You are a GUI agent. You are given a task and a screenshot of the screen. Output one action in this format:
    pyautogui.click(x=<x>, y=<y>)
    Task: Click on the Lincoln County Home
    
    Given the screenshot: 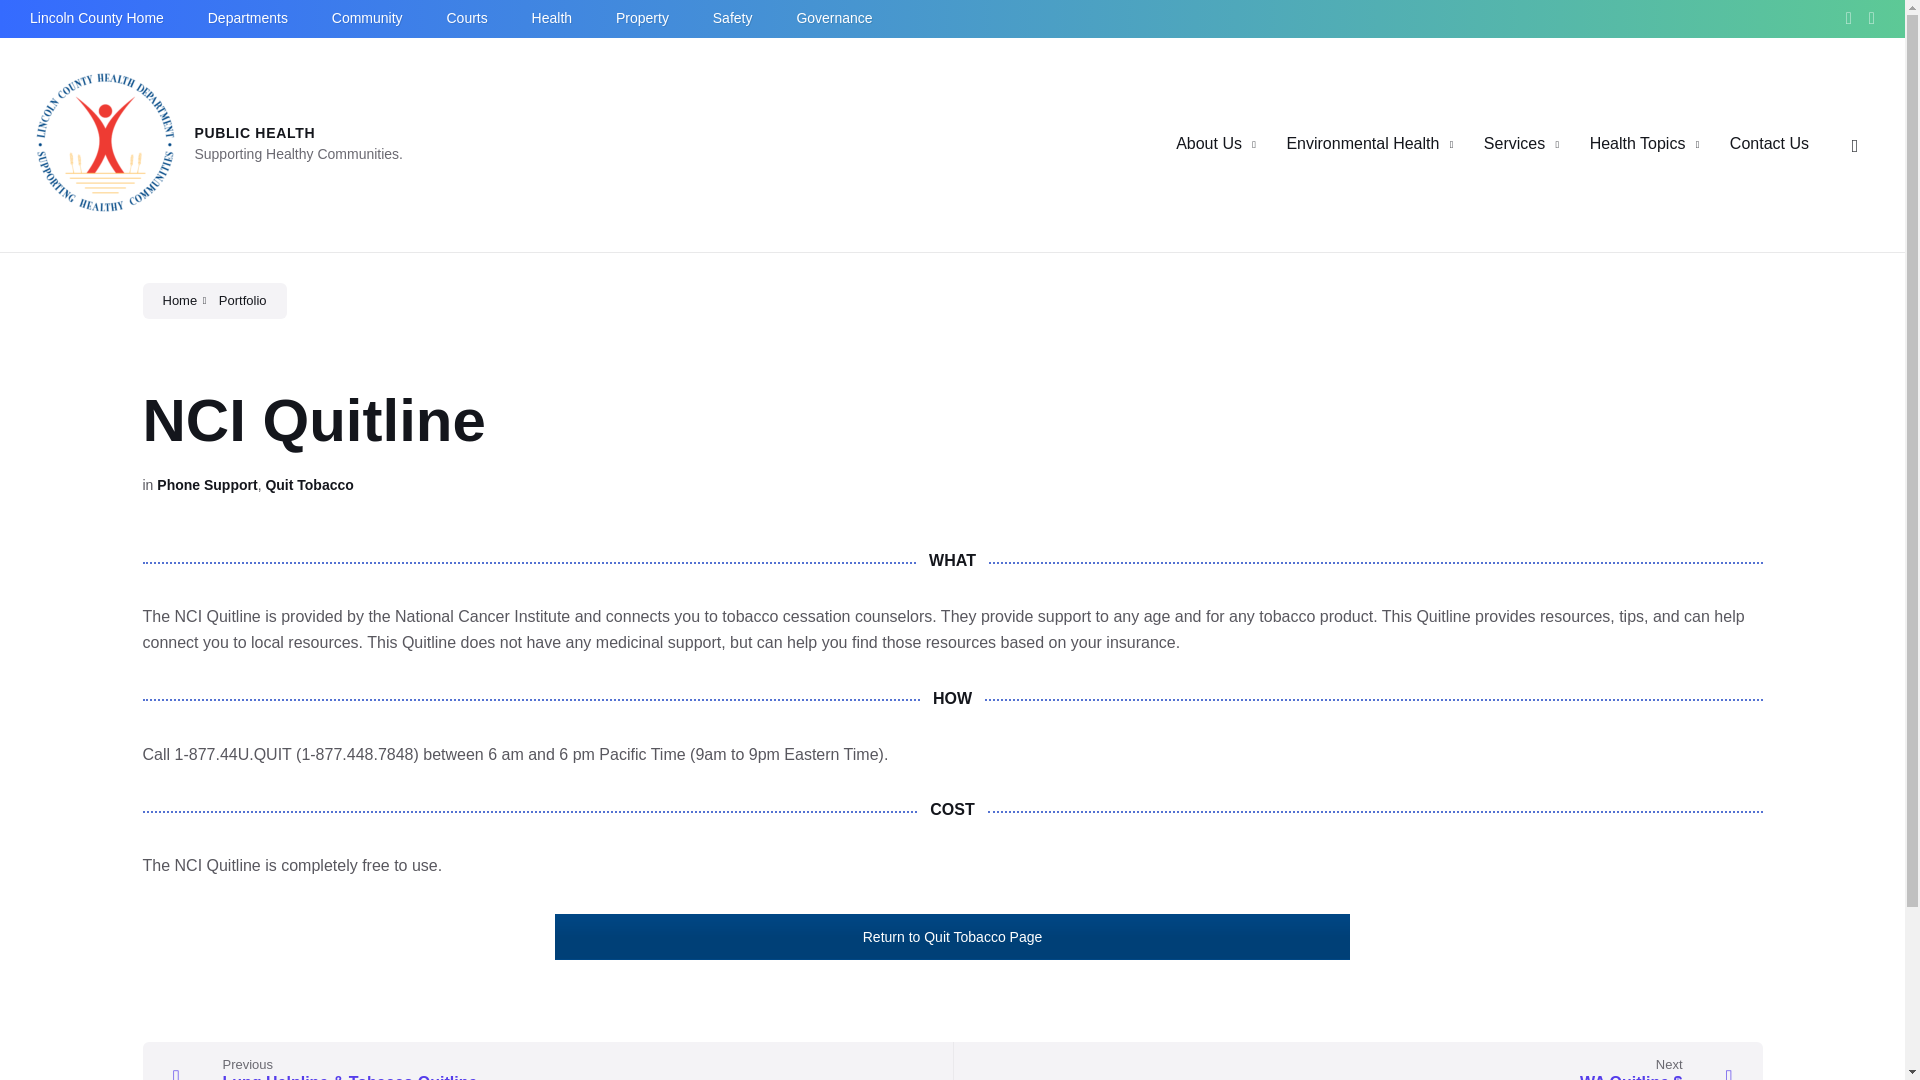 What is the action you would take?
    pyautogui.click(x=96, y=17)
    